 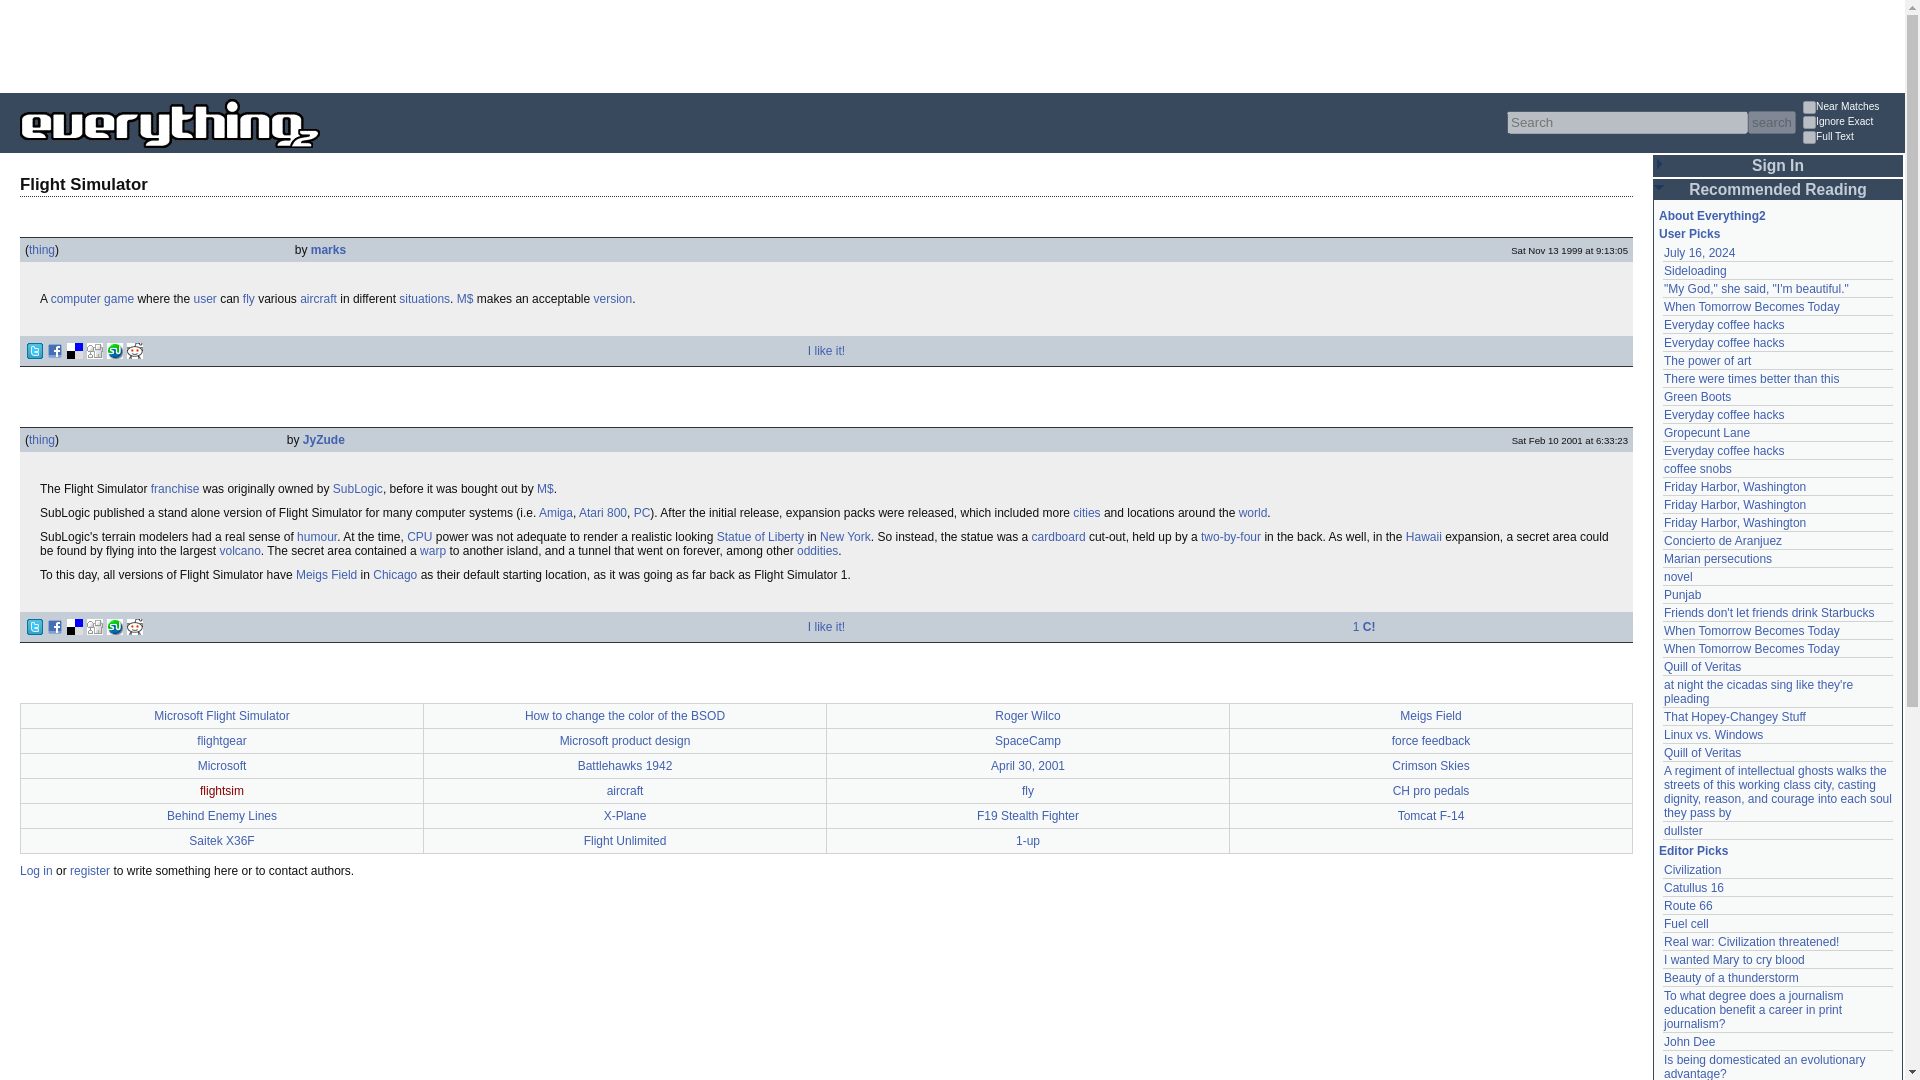 I want to click on computer, so click(x=76, y=298).